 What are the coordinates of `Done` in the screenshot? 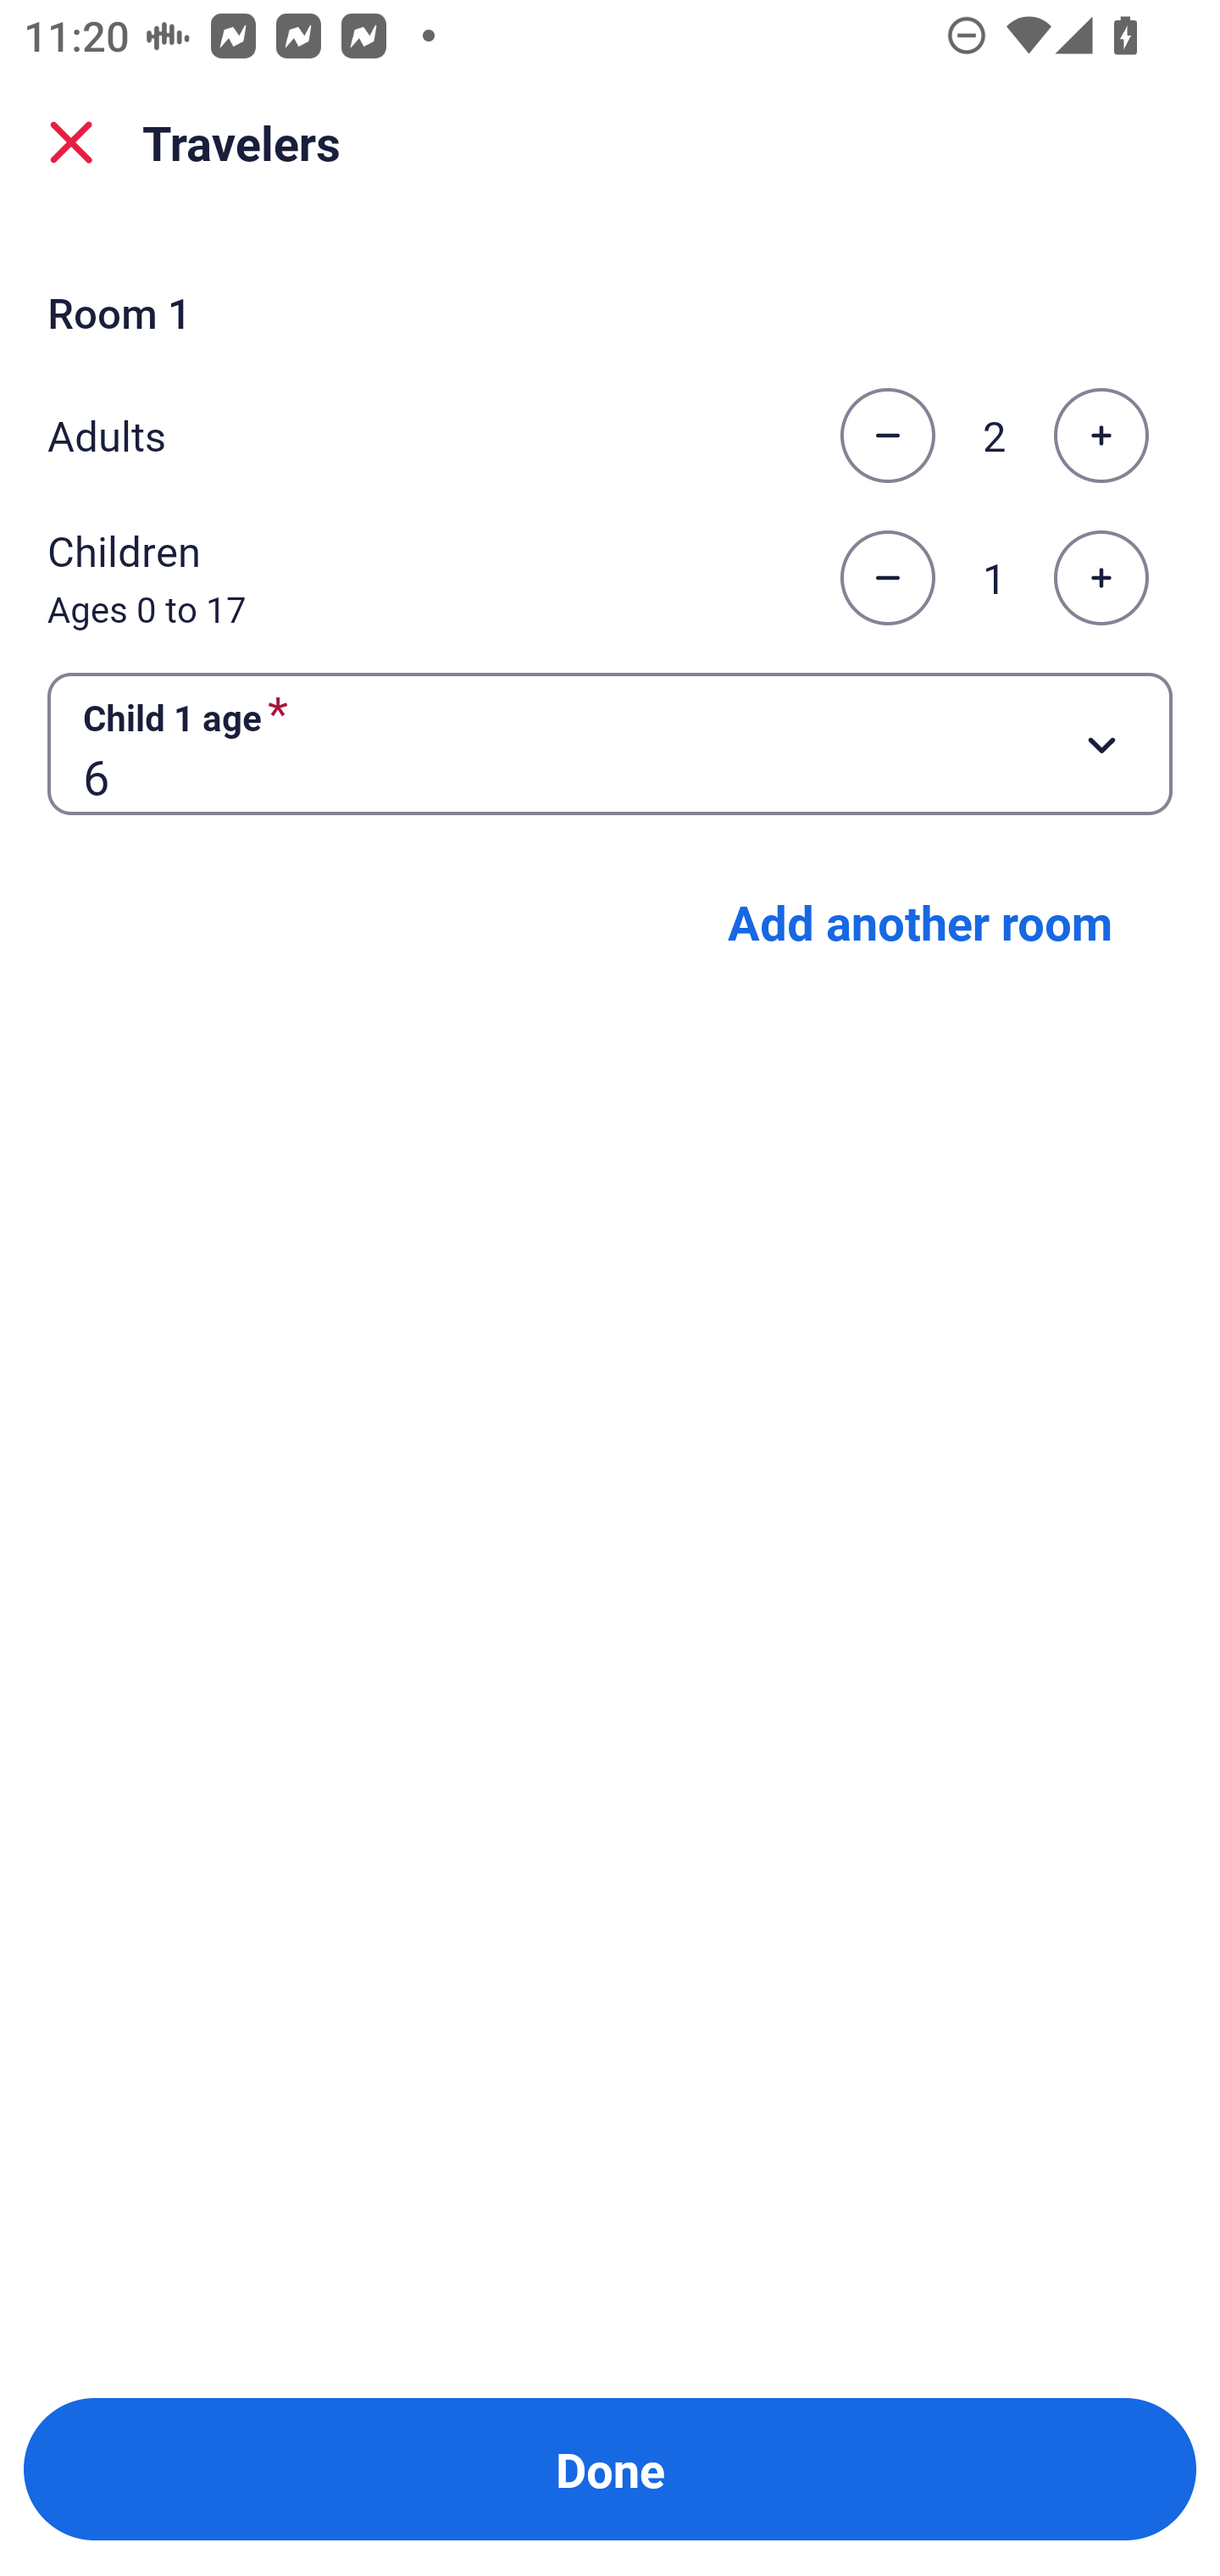 It's located at (610, 2469).